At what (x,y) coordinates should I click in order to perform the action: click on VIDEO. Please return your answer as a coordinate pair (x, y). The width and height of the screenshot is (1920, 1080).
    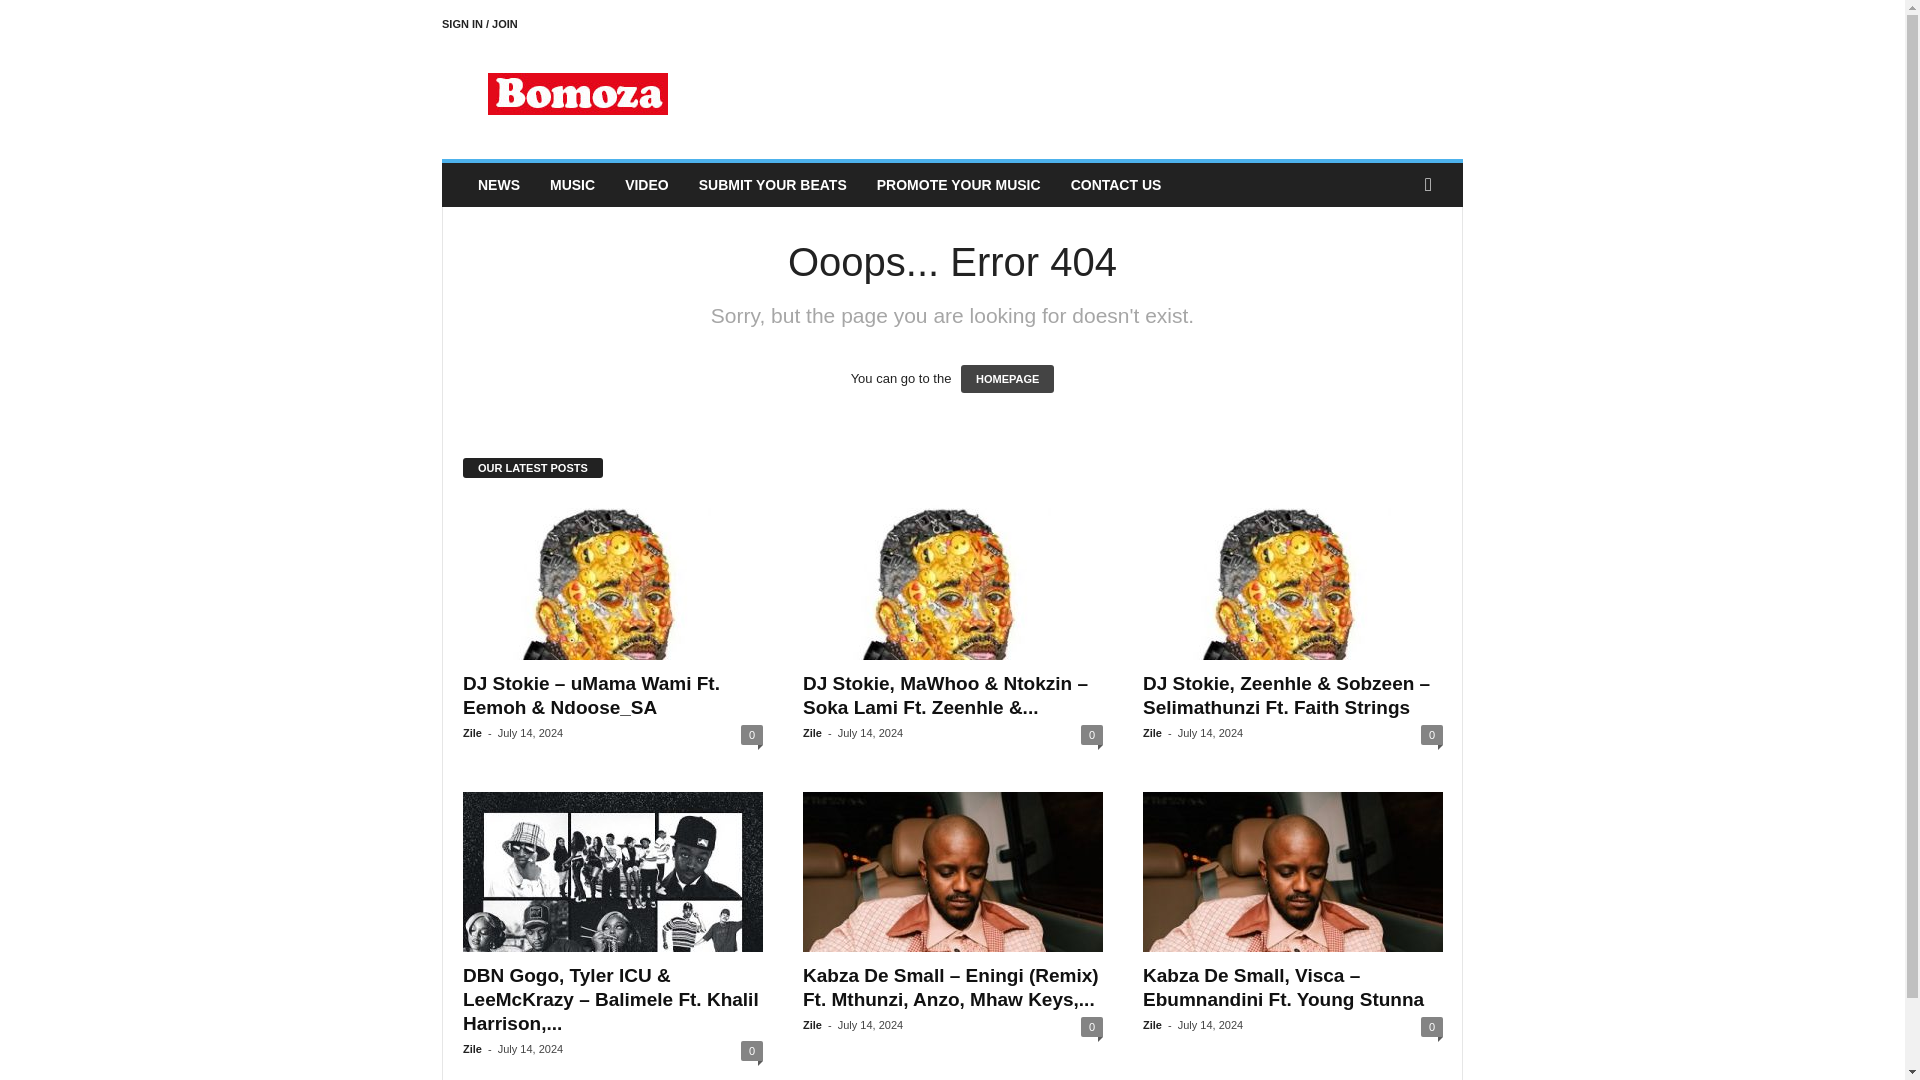
    Looking at the image, I should click on (646, 185).